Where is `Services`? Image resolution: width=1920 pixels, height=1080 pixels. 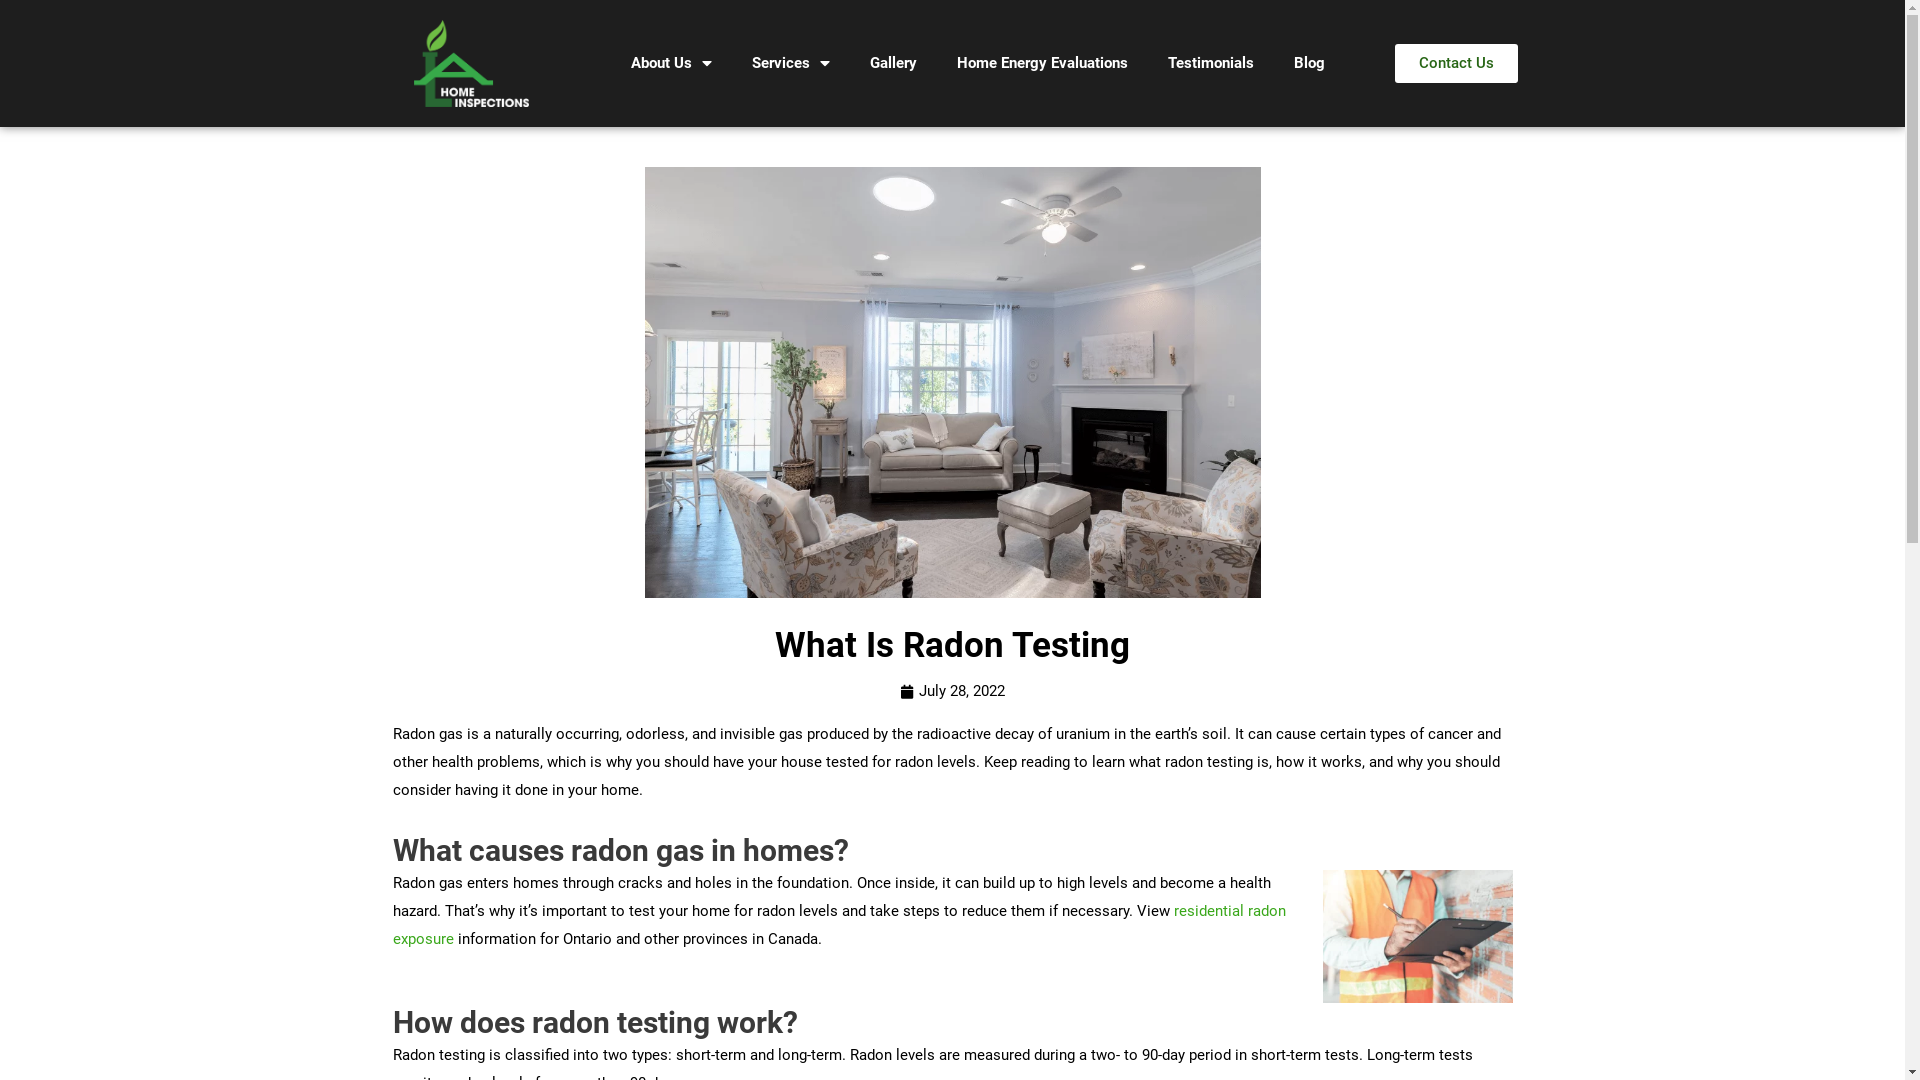 Services is located at coordinates (791, 64).